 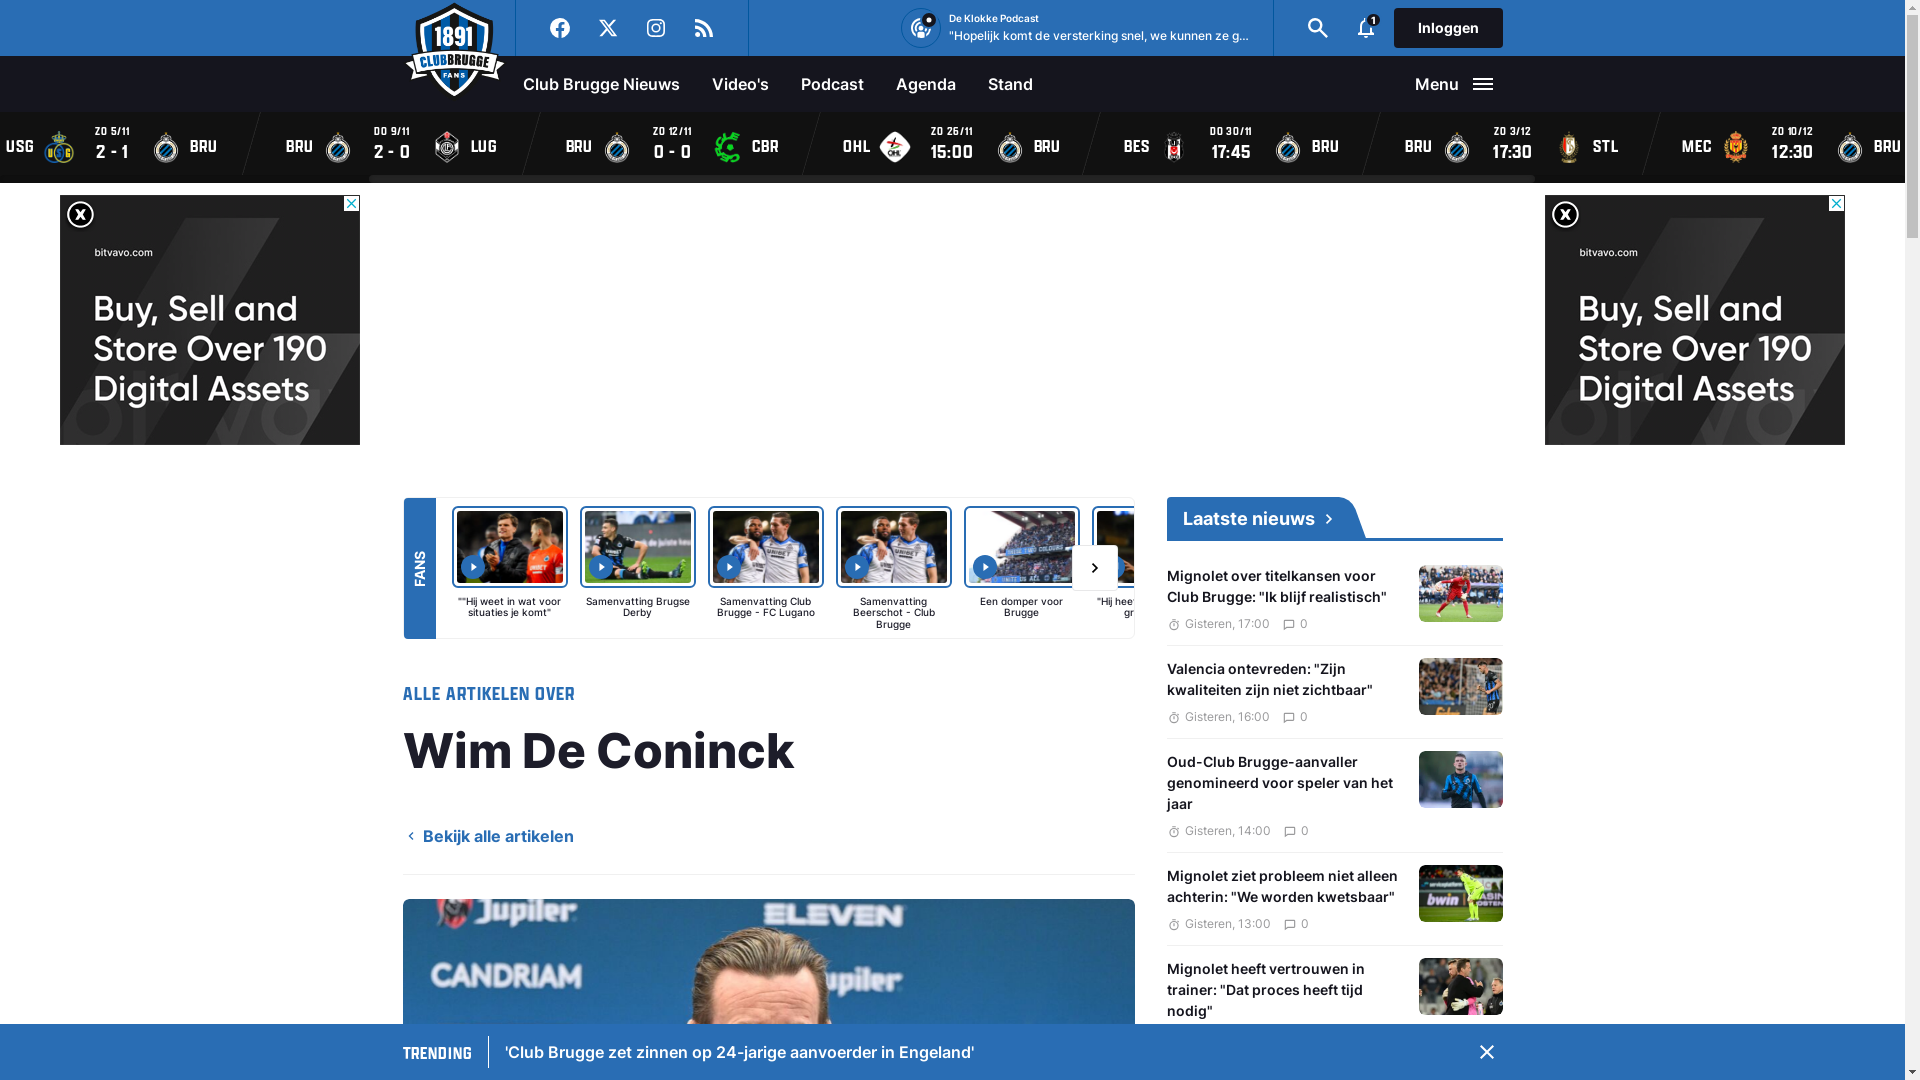 What do you see at coordinates (644, 568) in the screenshot?
I see `Samenvatting Brugse Derby` at bounding box center [644, 568].